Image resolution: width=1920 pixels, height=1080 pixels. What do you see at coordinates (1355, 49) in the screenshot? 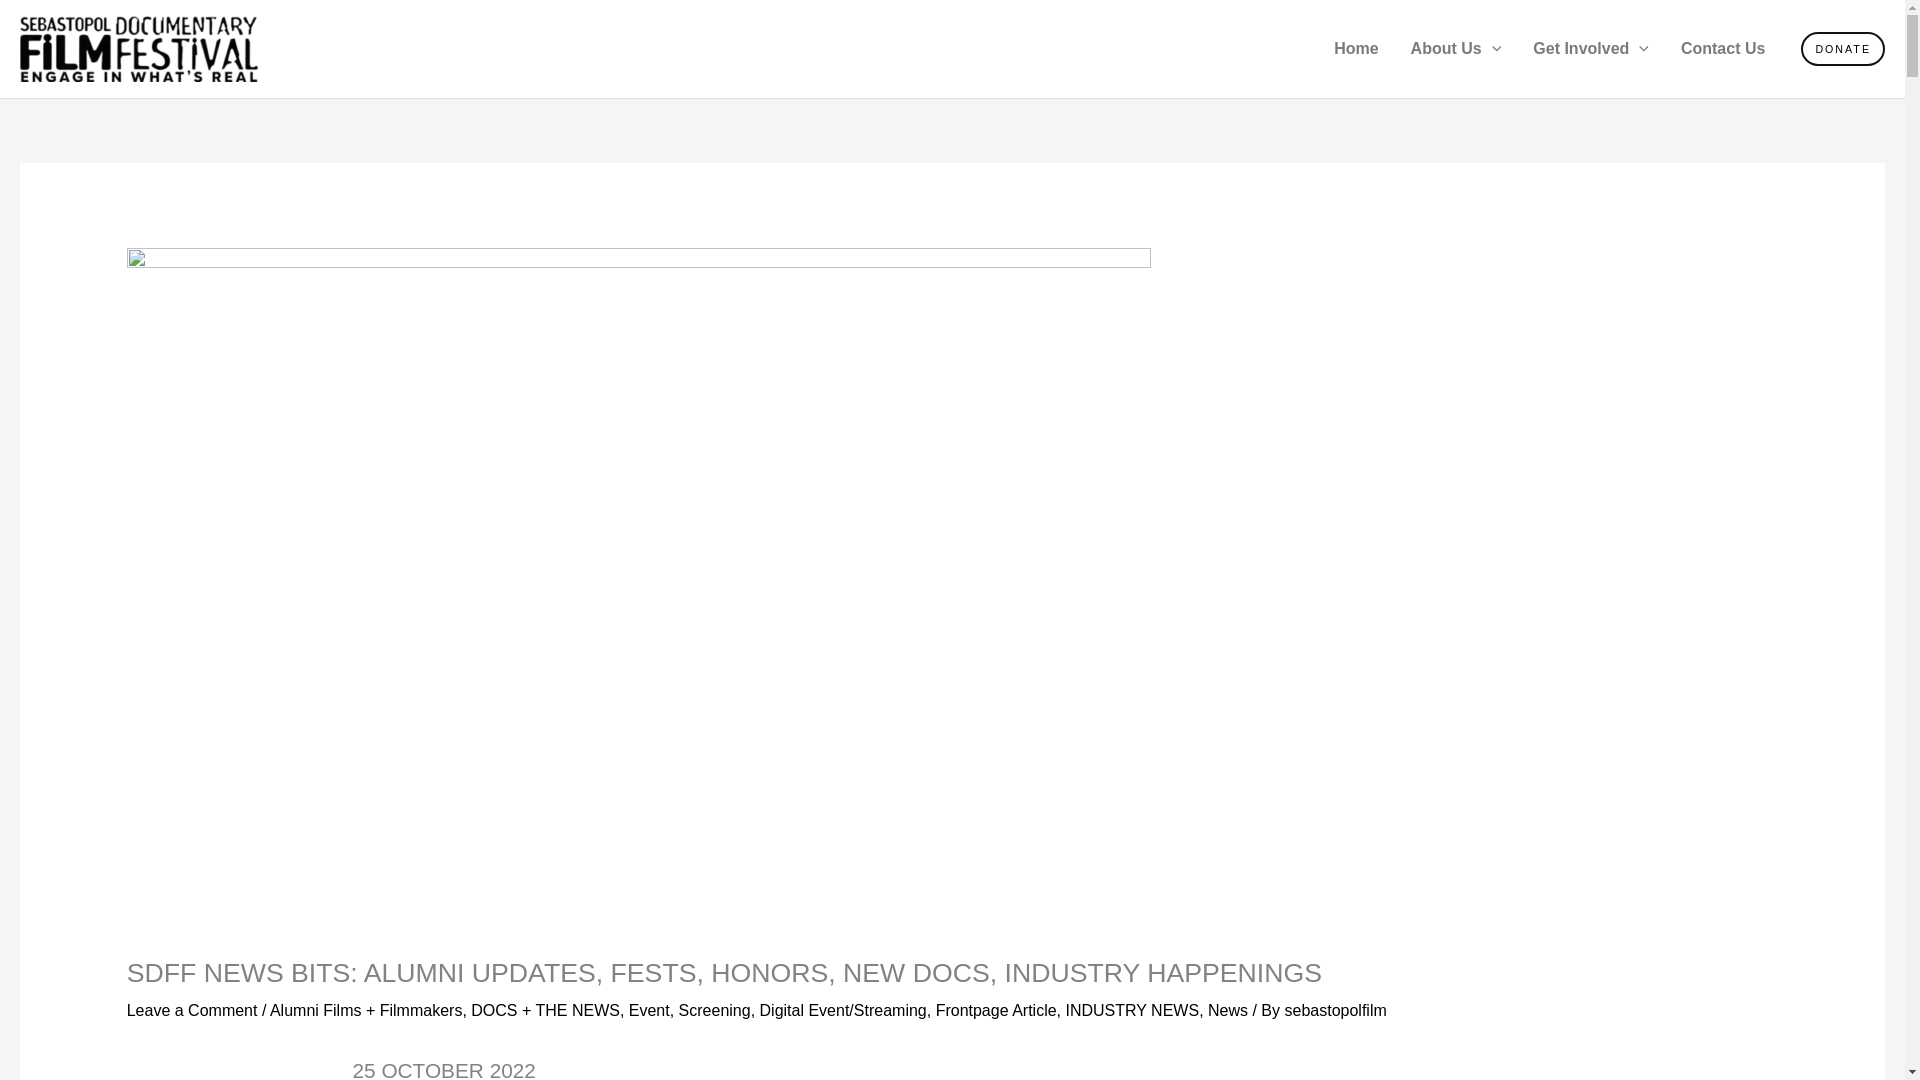
I see `Home` at bounding box center [1355, 49].